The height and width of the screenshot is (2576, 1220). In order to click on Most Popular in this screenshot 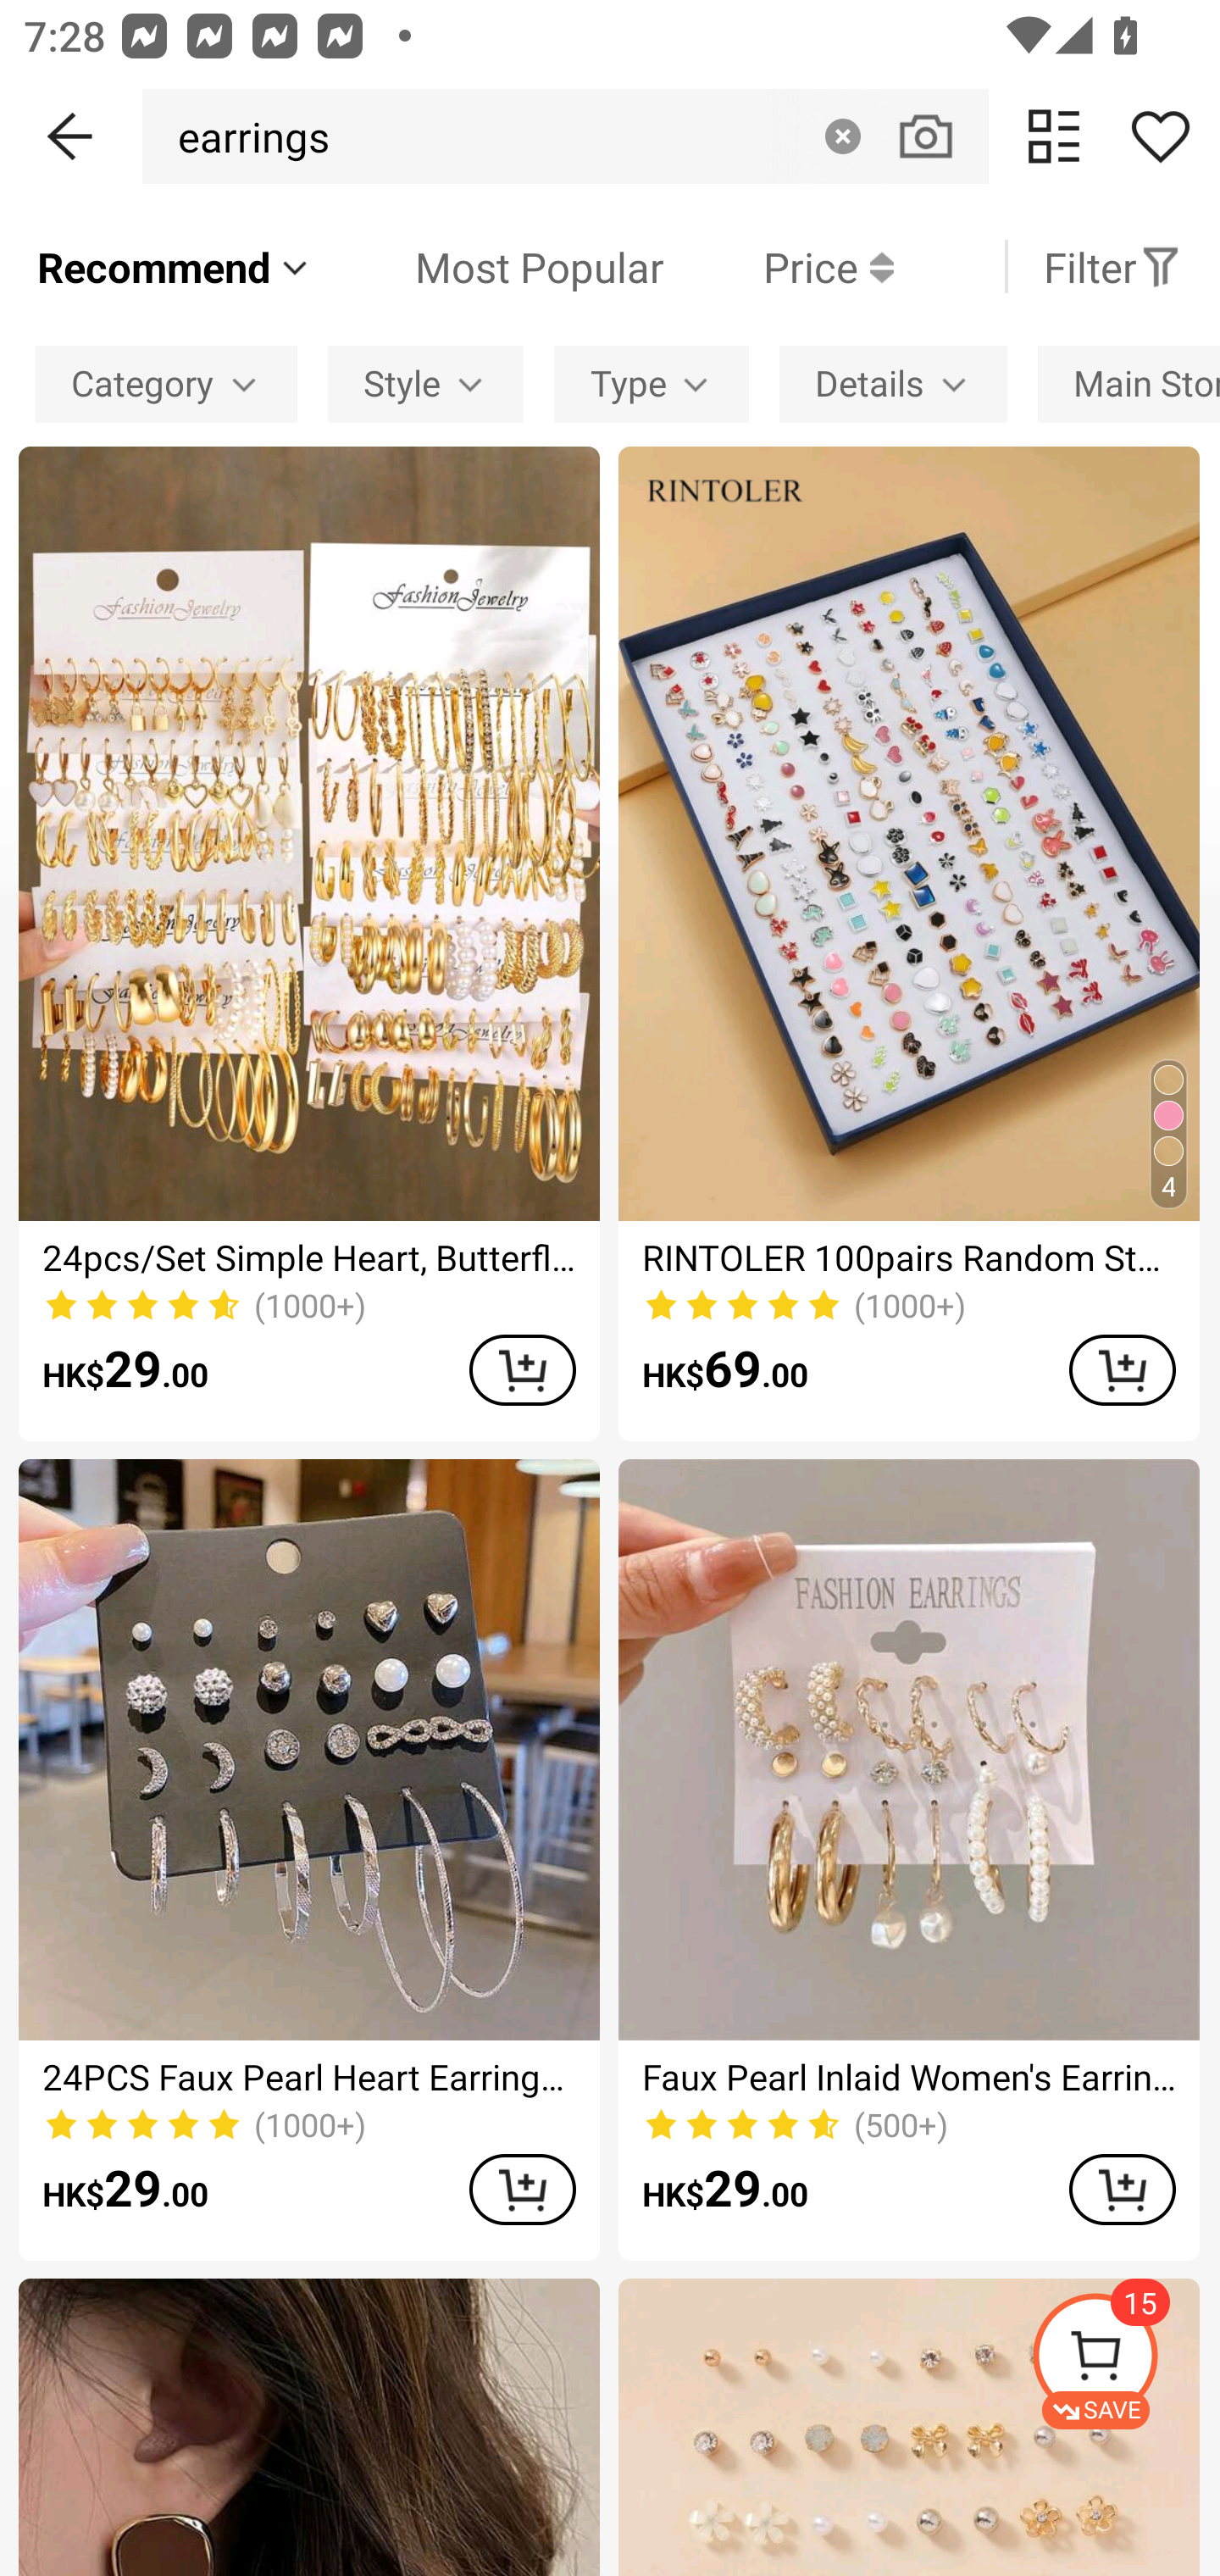, I will do `click(489, 266)`.